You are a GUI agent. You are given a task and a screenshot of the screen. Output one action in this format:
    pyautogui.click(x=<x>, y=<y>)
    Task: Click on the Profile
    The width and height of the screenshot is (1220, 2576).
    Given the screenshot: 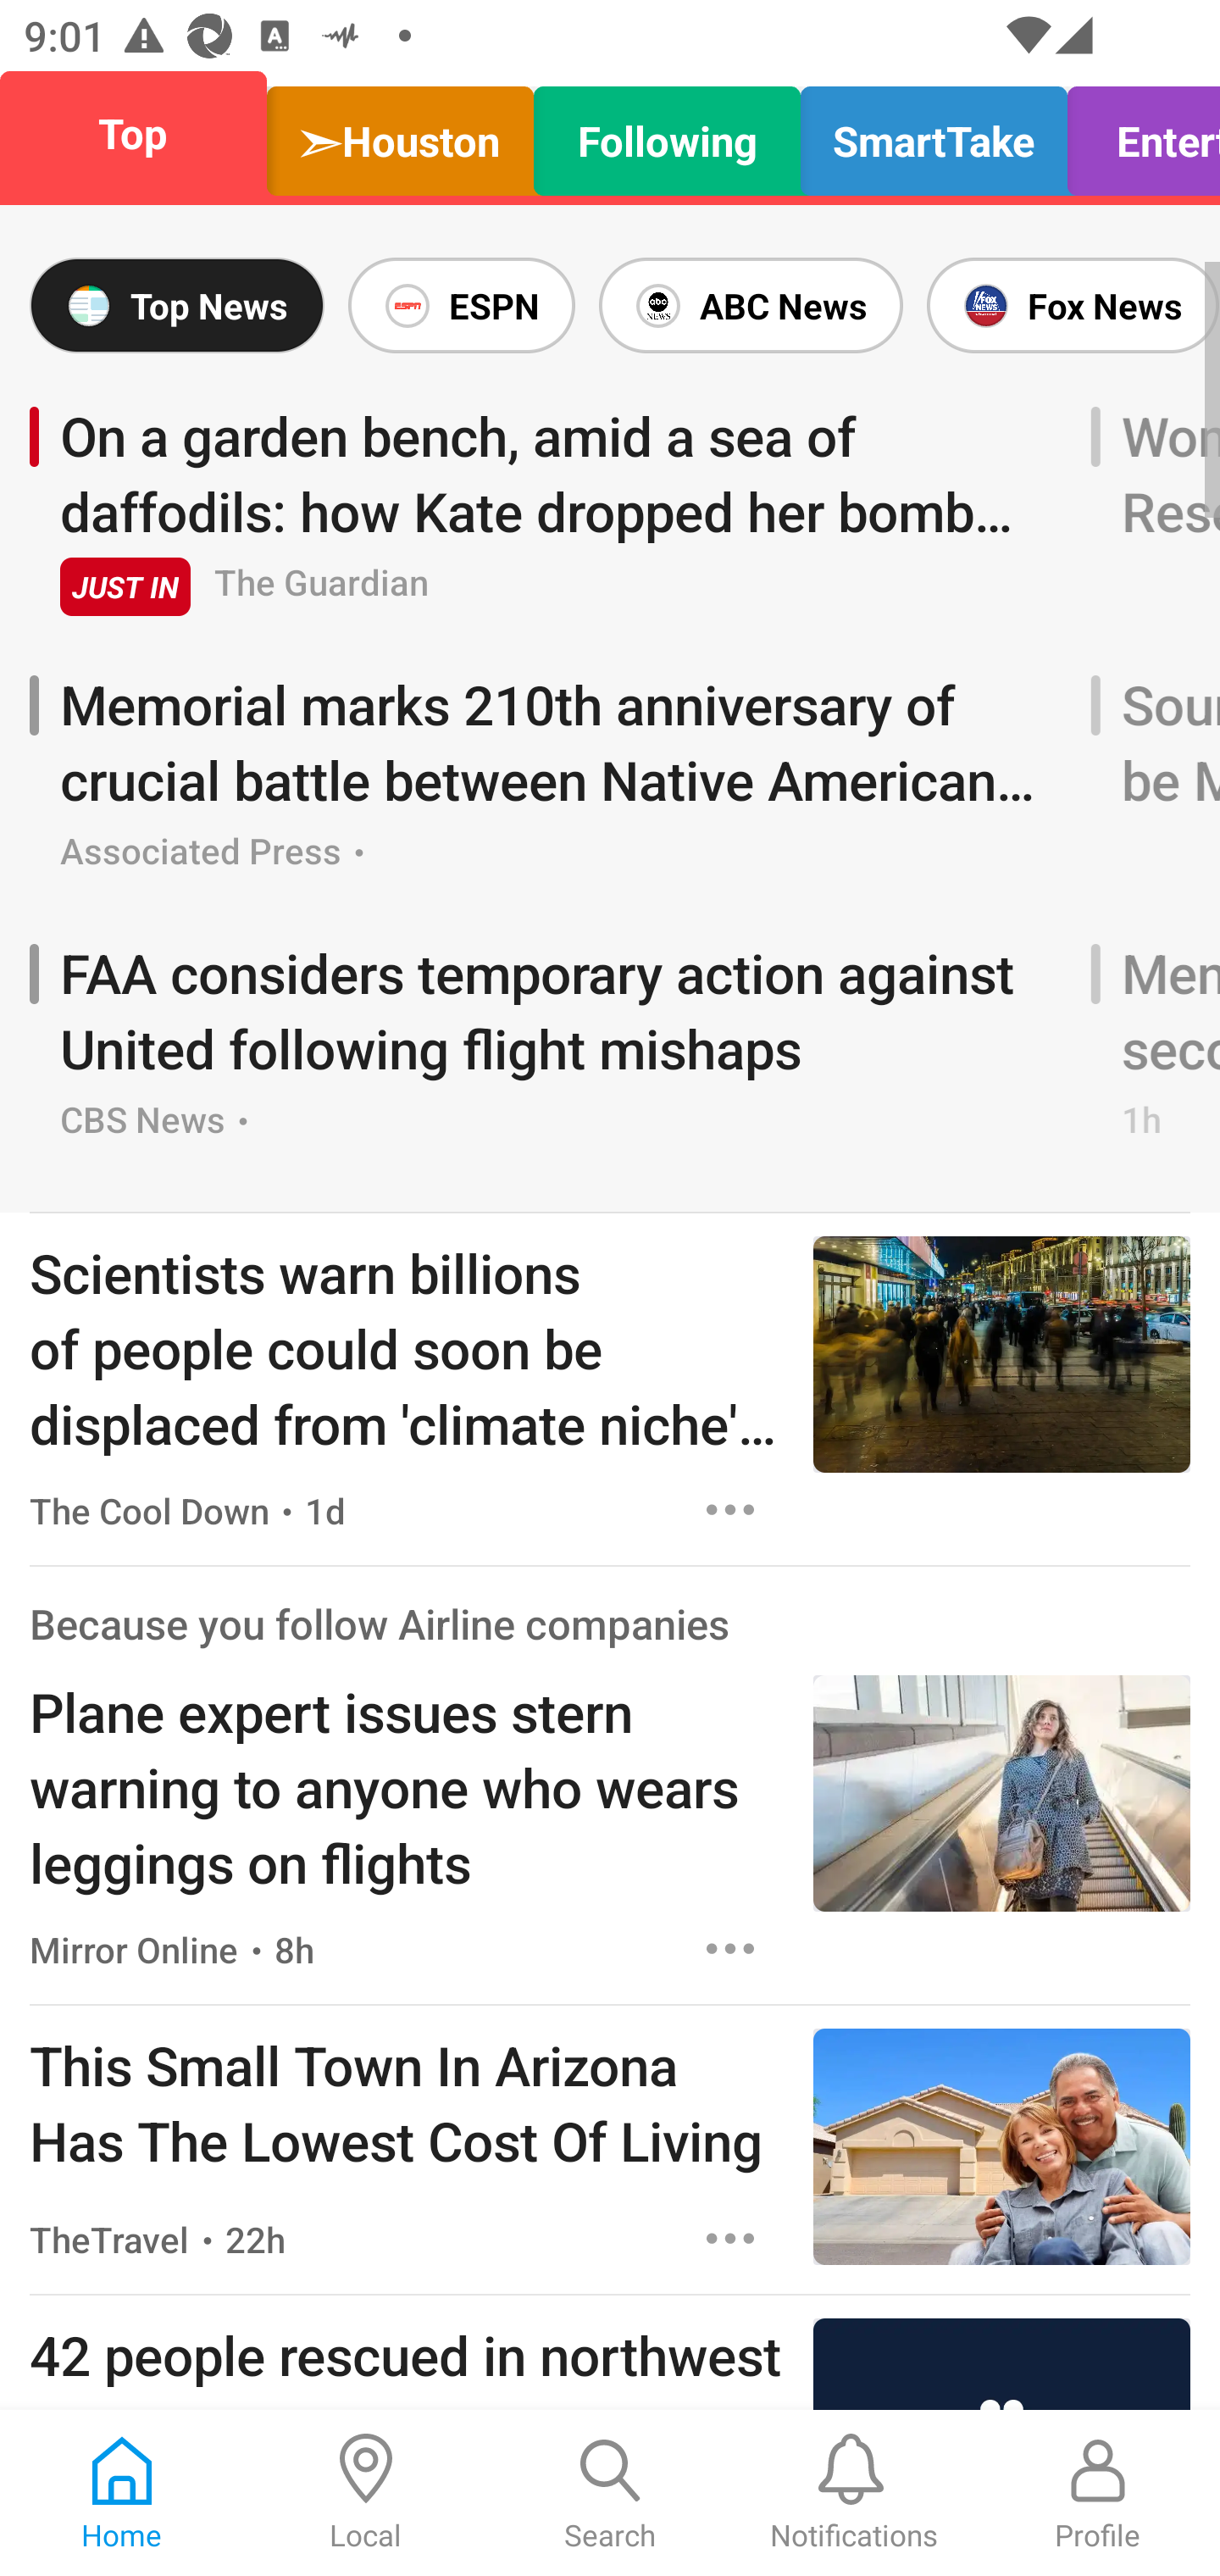 What is the action you would take?
    pyautogui.click(x=1098, y=2493)
    